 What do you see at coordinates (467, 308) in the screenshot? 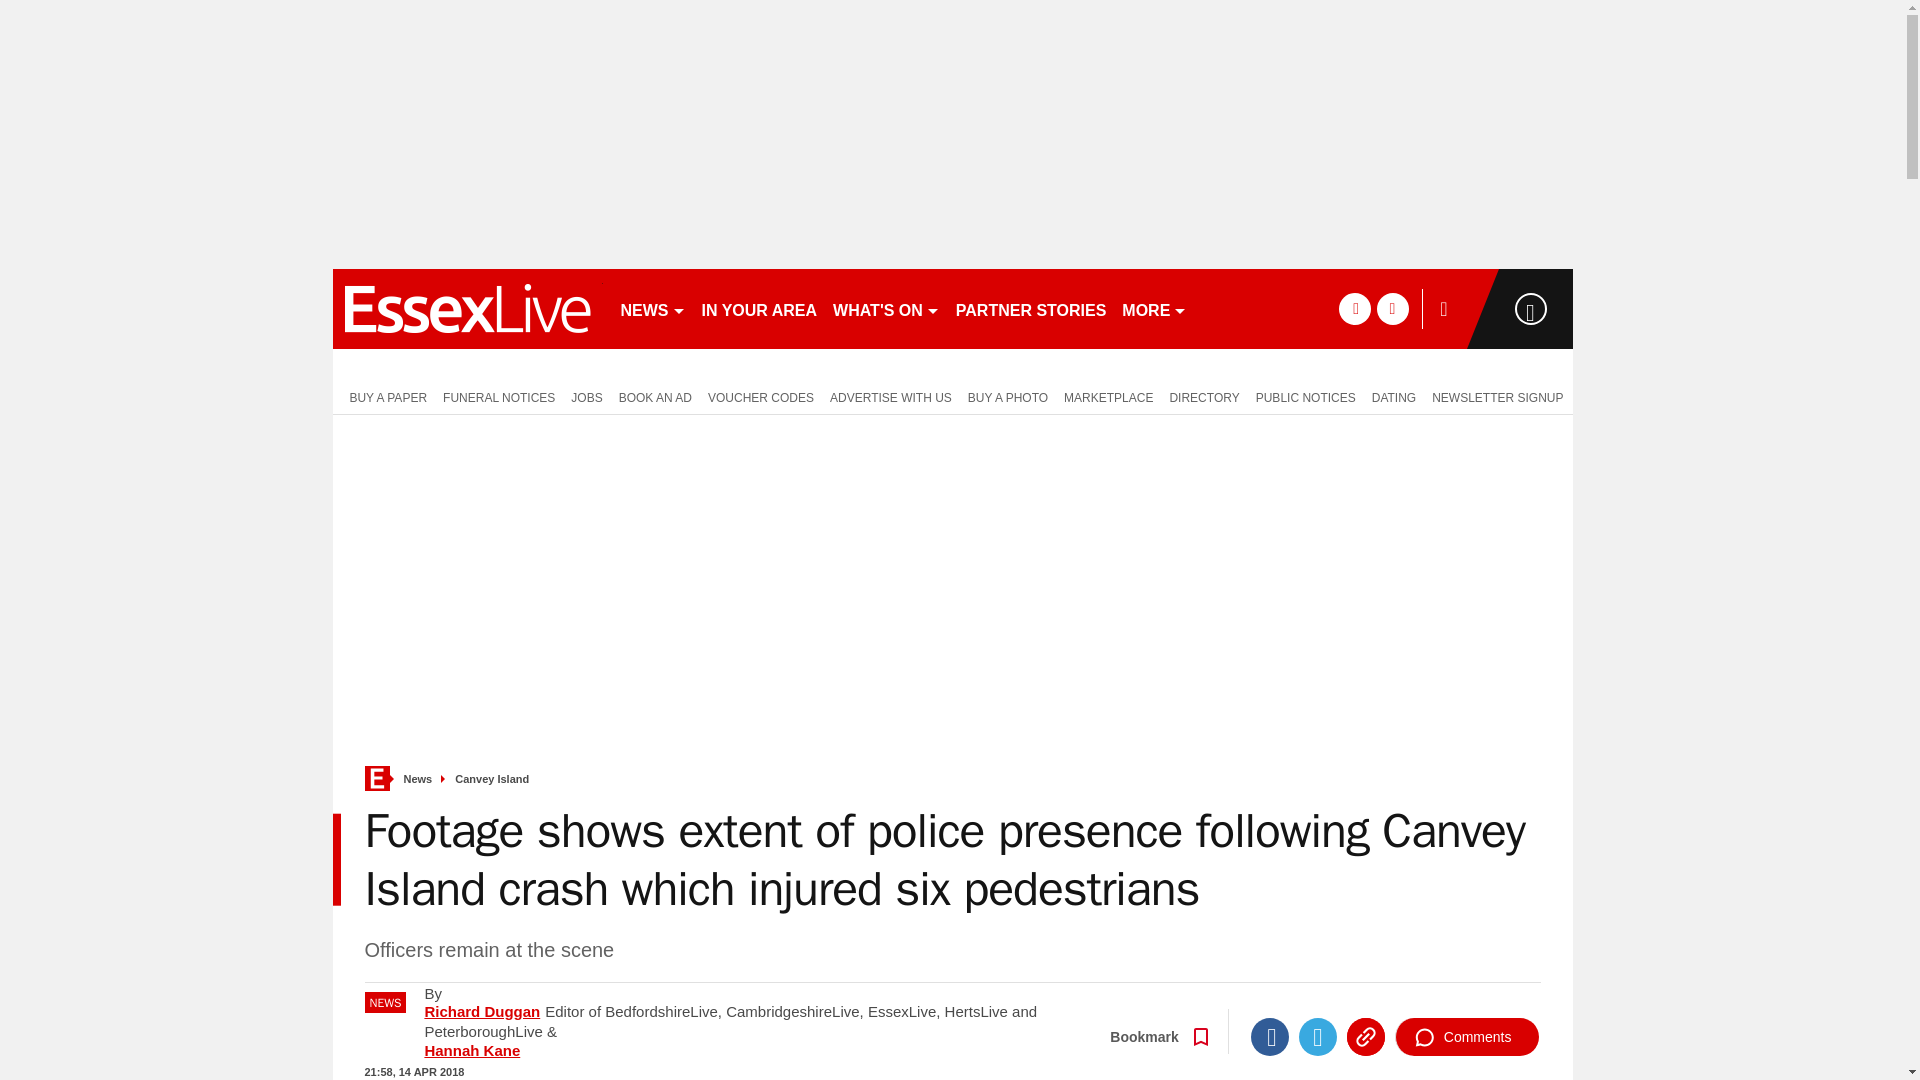
I see `essexlive` at bounding box center [467, 308].